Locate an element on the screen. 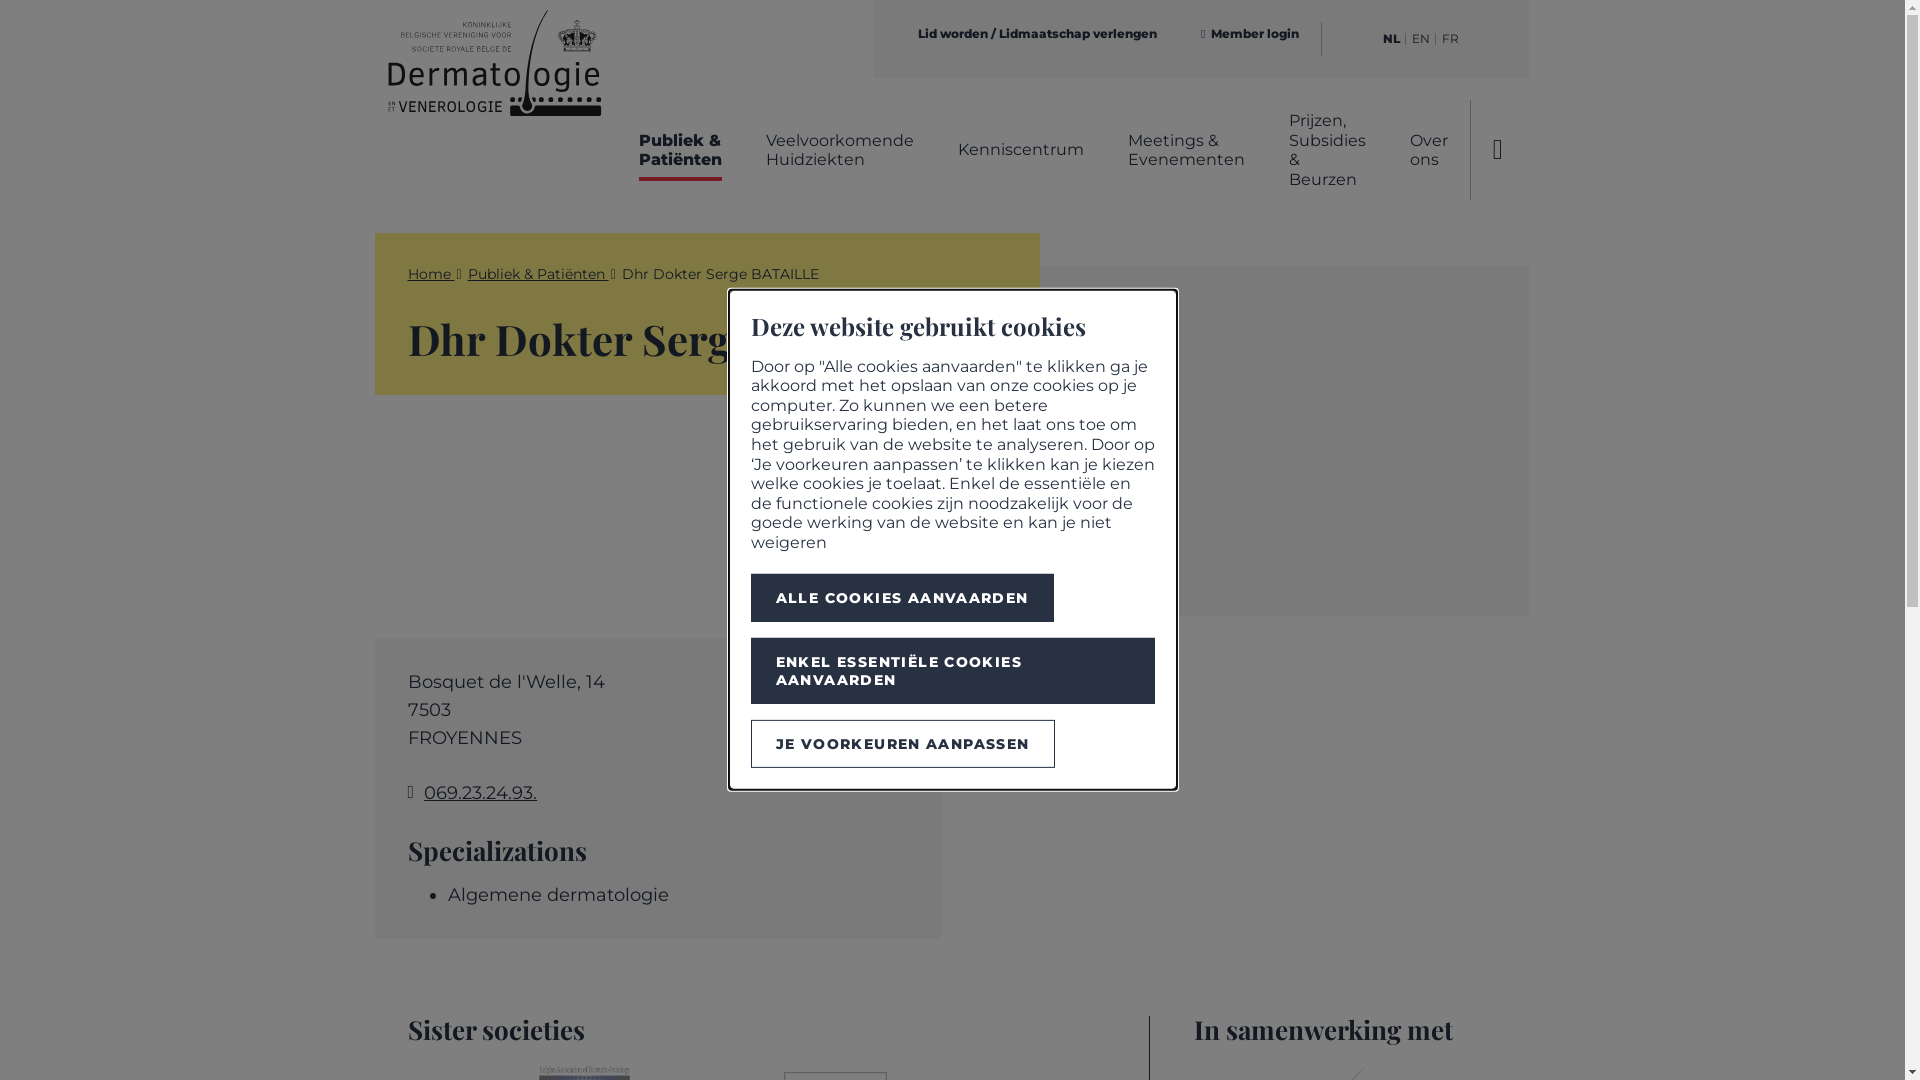  Kenniscentrum is located at coordinates (1021, 150).